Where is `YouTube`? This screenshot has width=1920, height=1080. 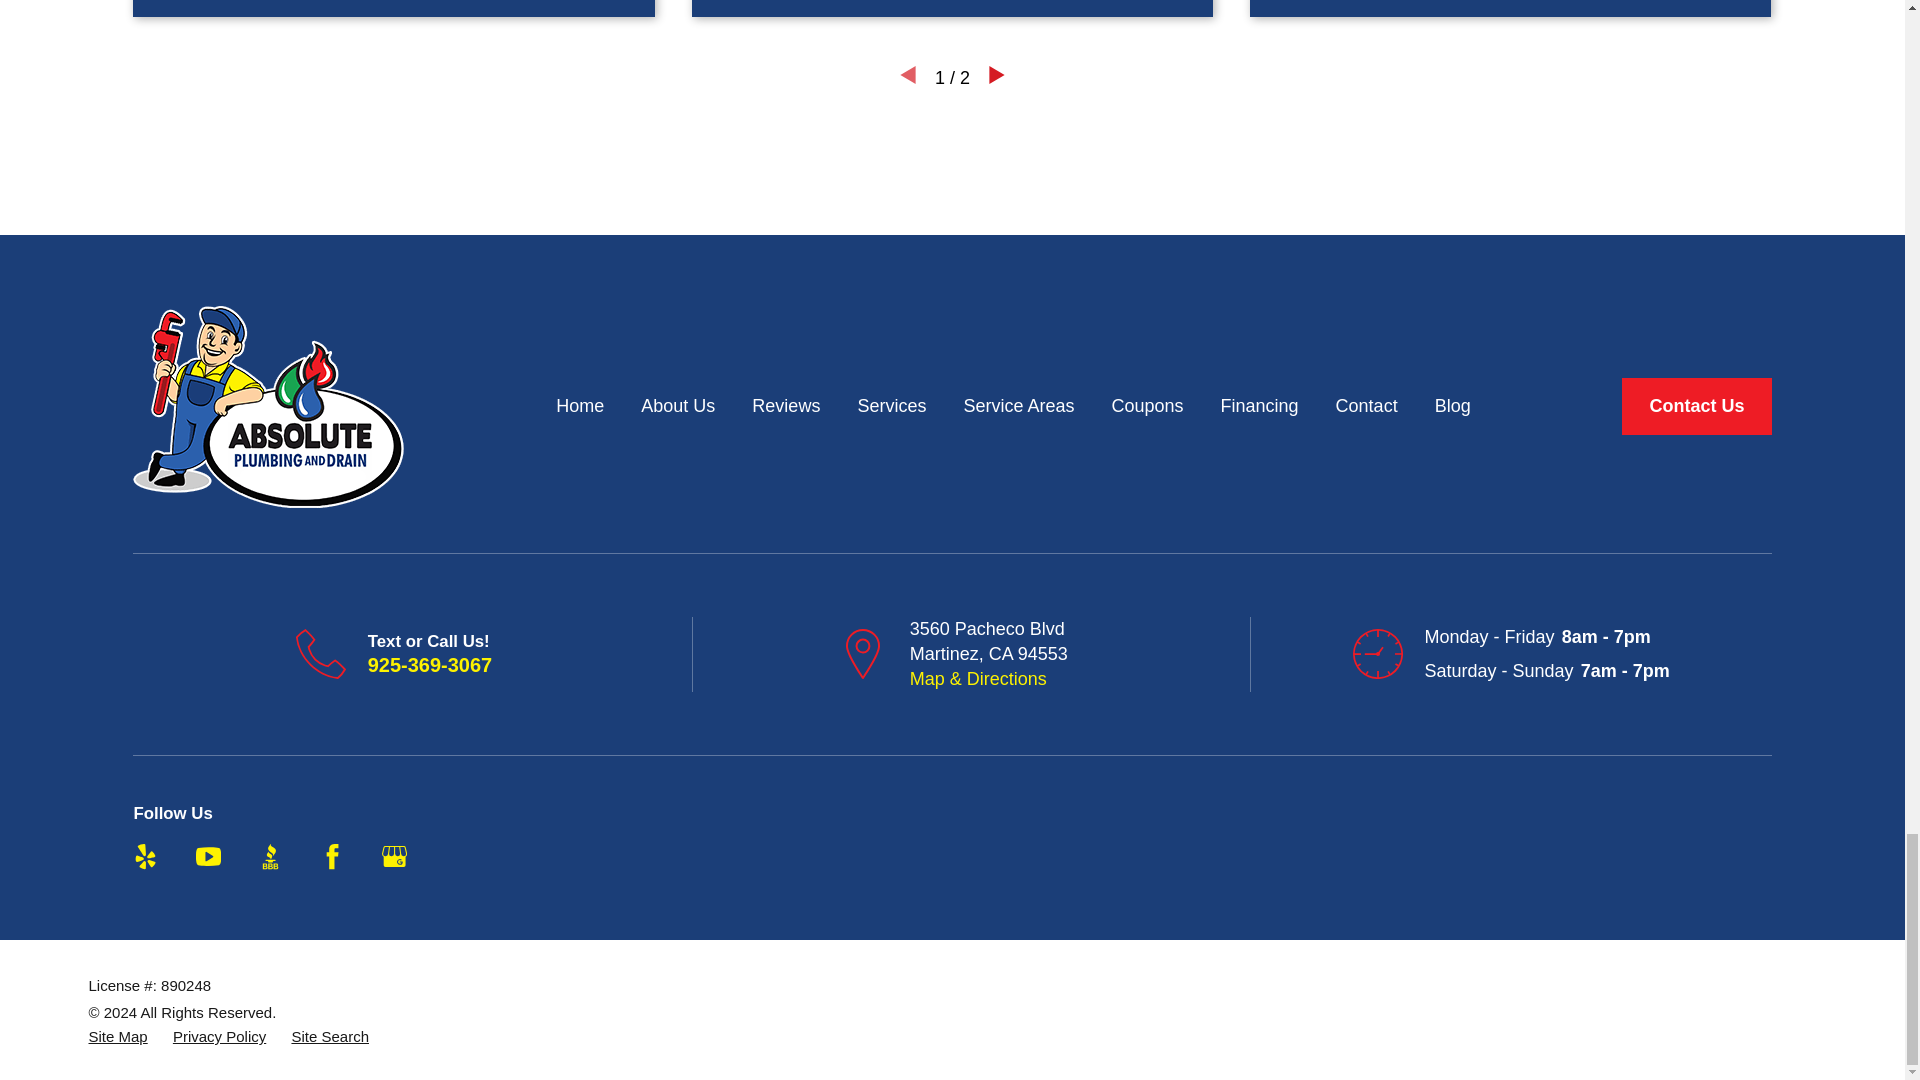 YouTube is located at coordinates (208, 856).